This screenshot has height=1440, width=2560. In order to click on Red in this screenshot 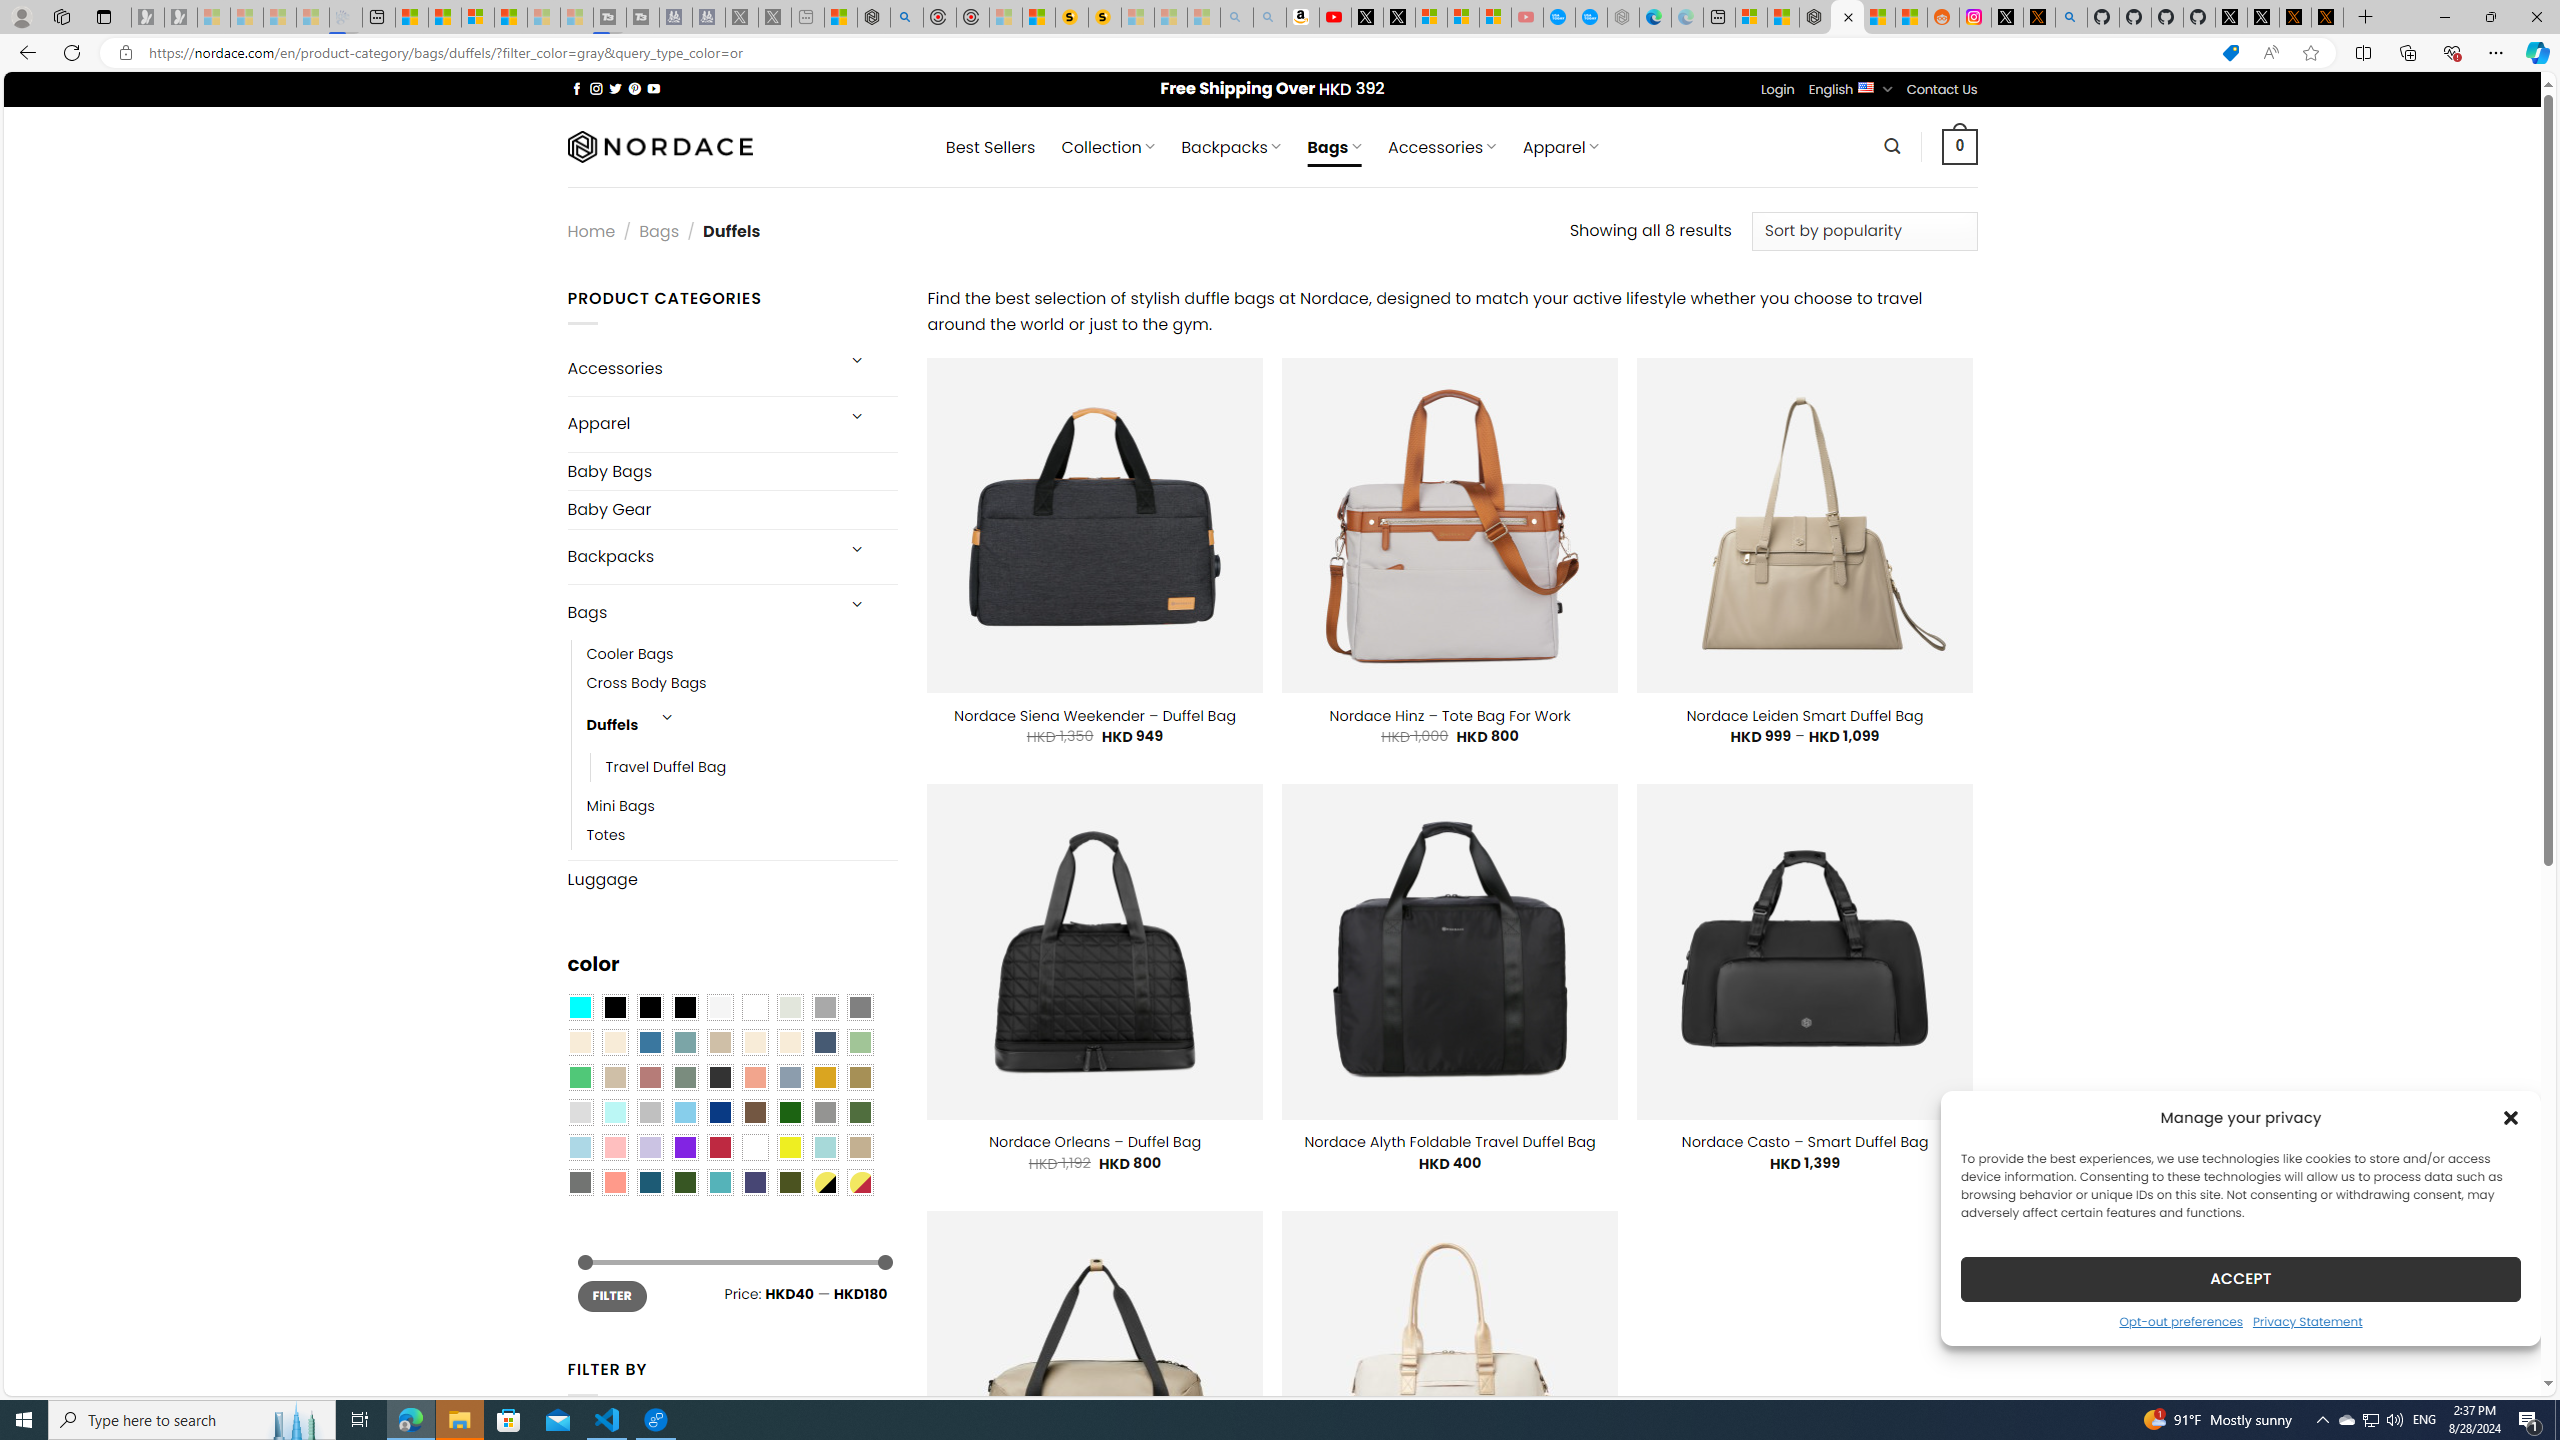, I will do `click(719, 1147)`.